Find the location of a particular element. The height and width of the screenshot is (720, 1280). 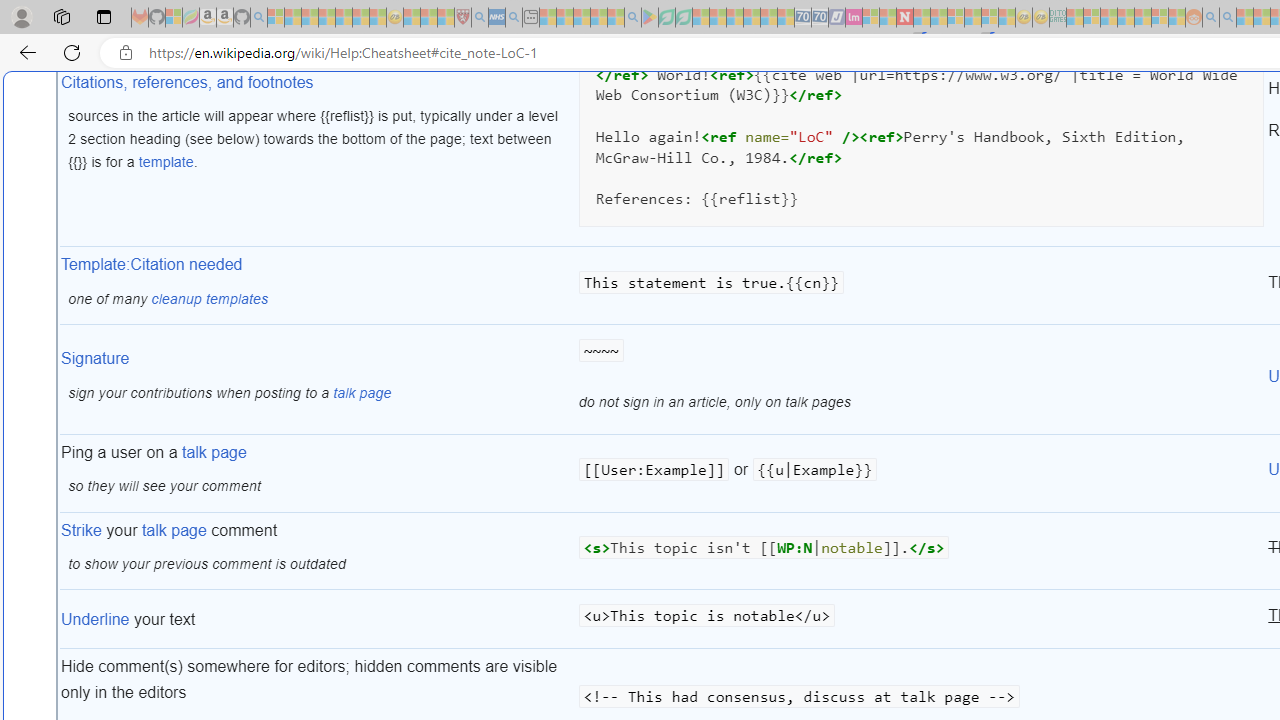

Template:Citation needed is located at coordinates (152, 265).